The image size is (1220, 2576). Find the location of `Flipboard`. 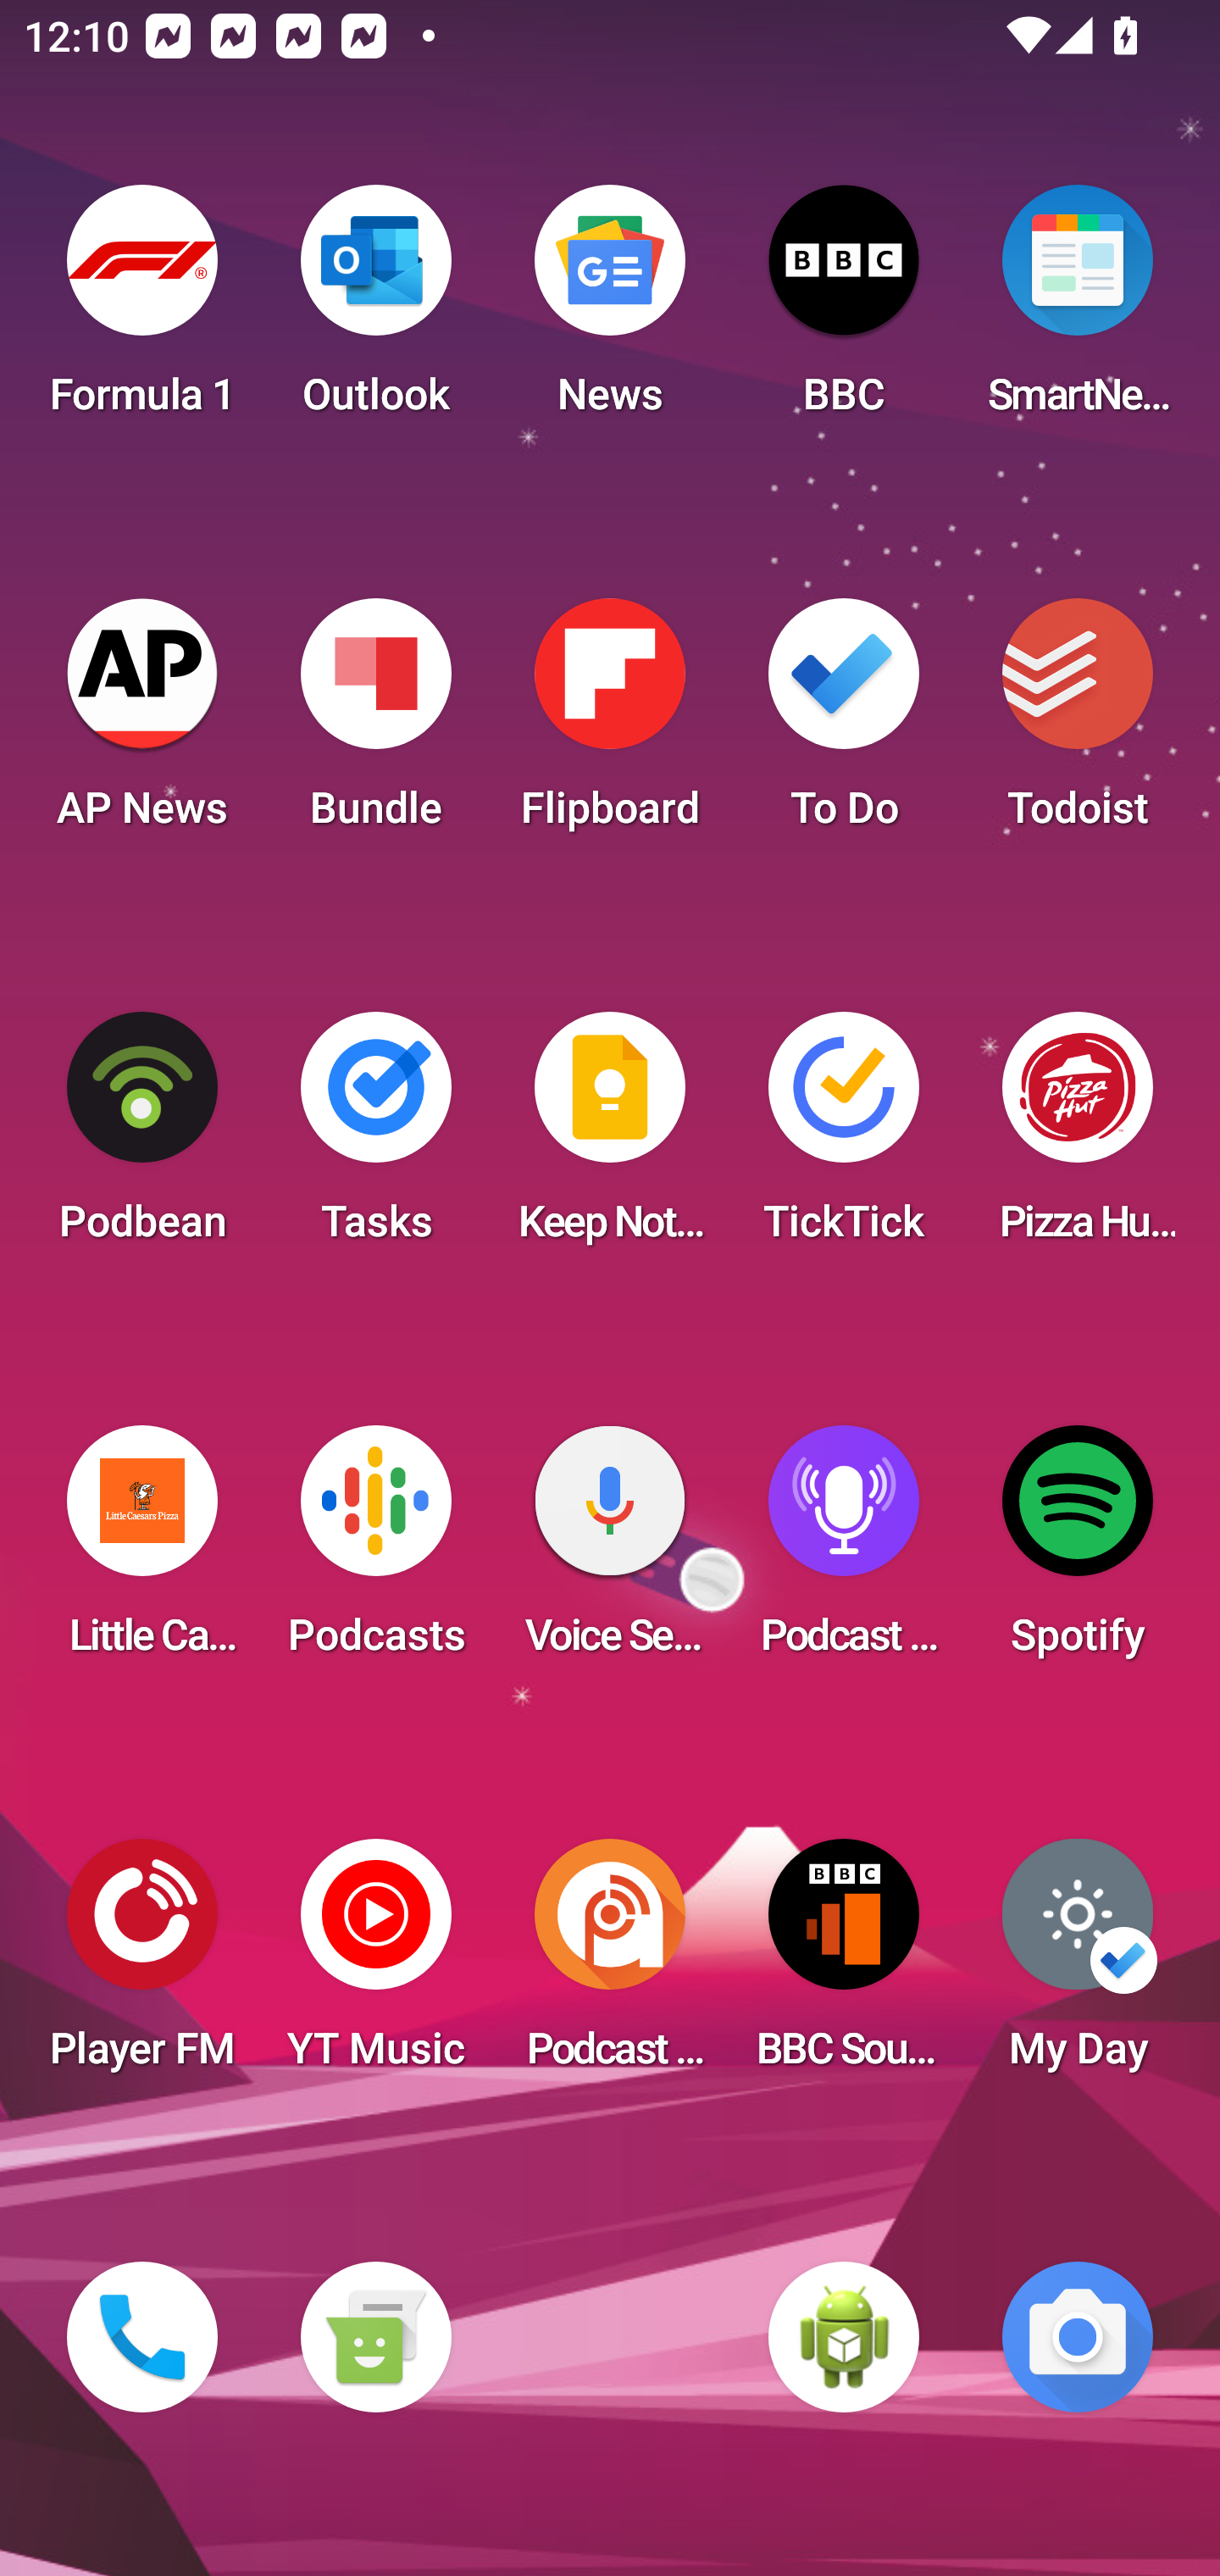

Flipboard is located at coordinates (610, 724).